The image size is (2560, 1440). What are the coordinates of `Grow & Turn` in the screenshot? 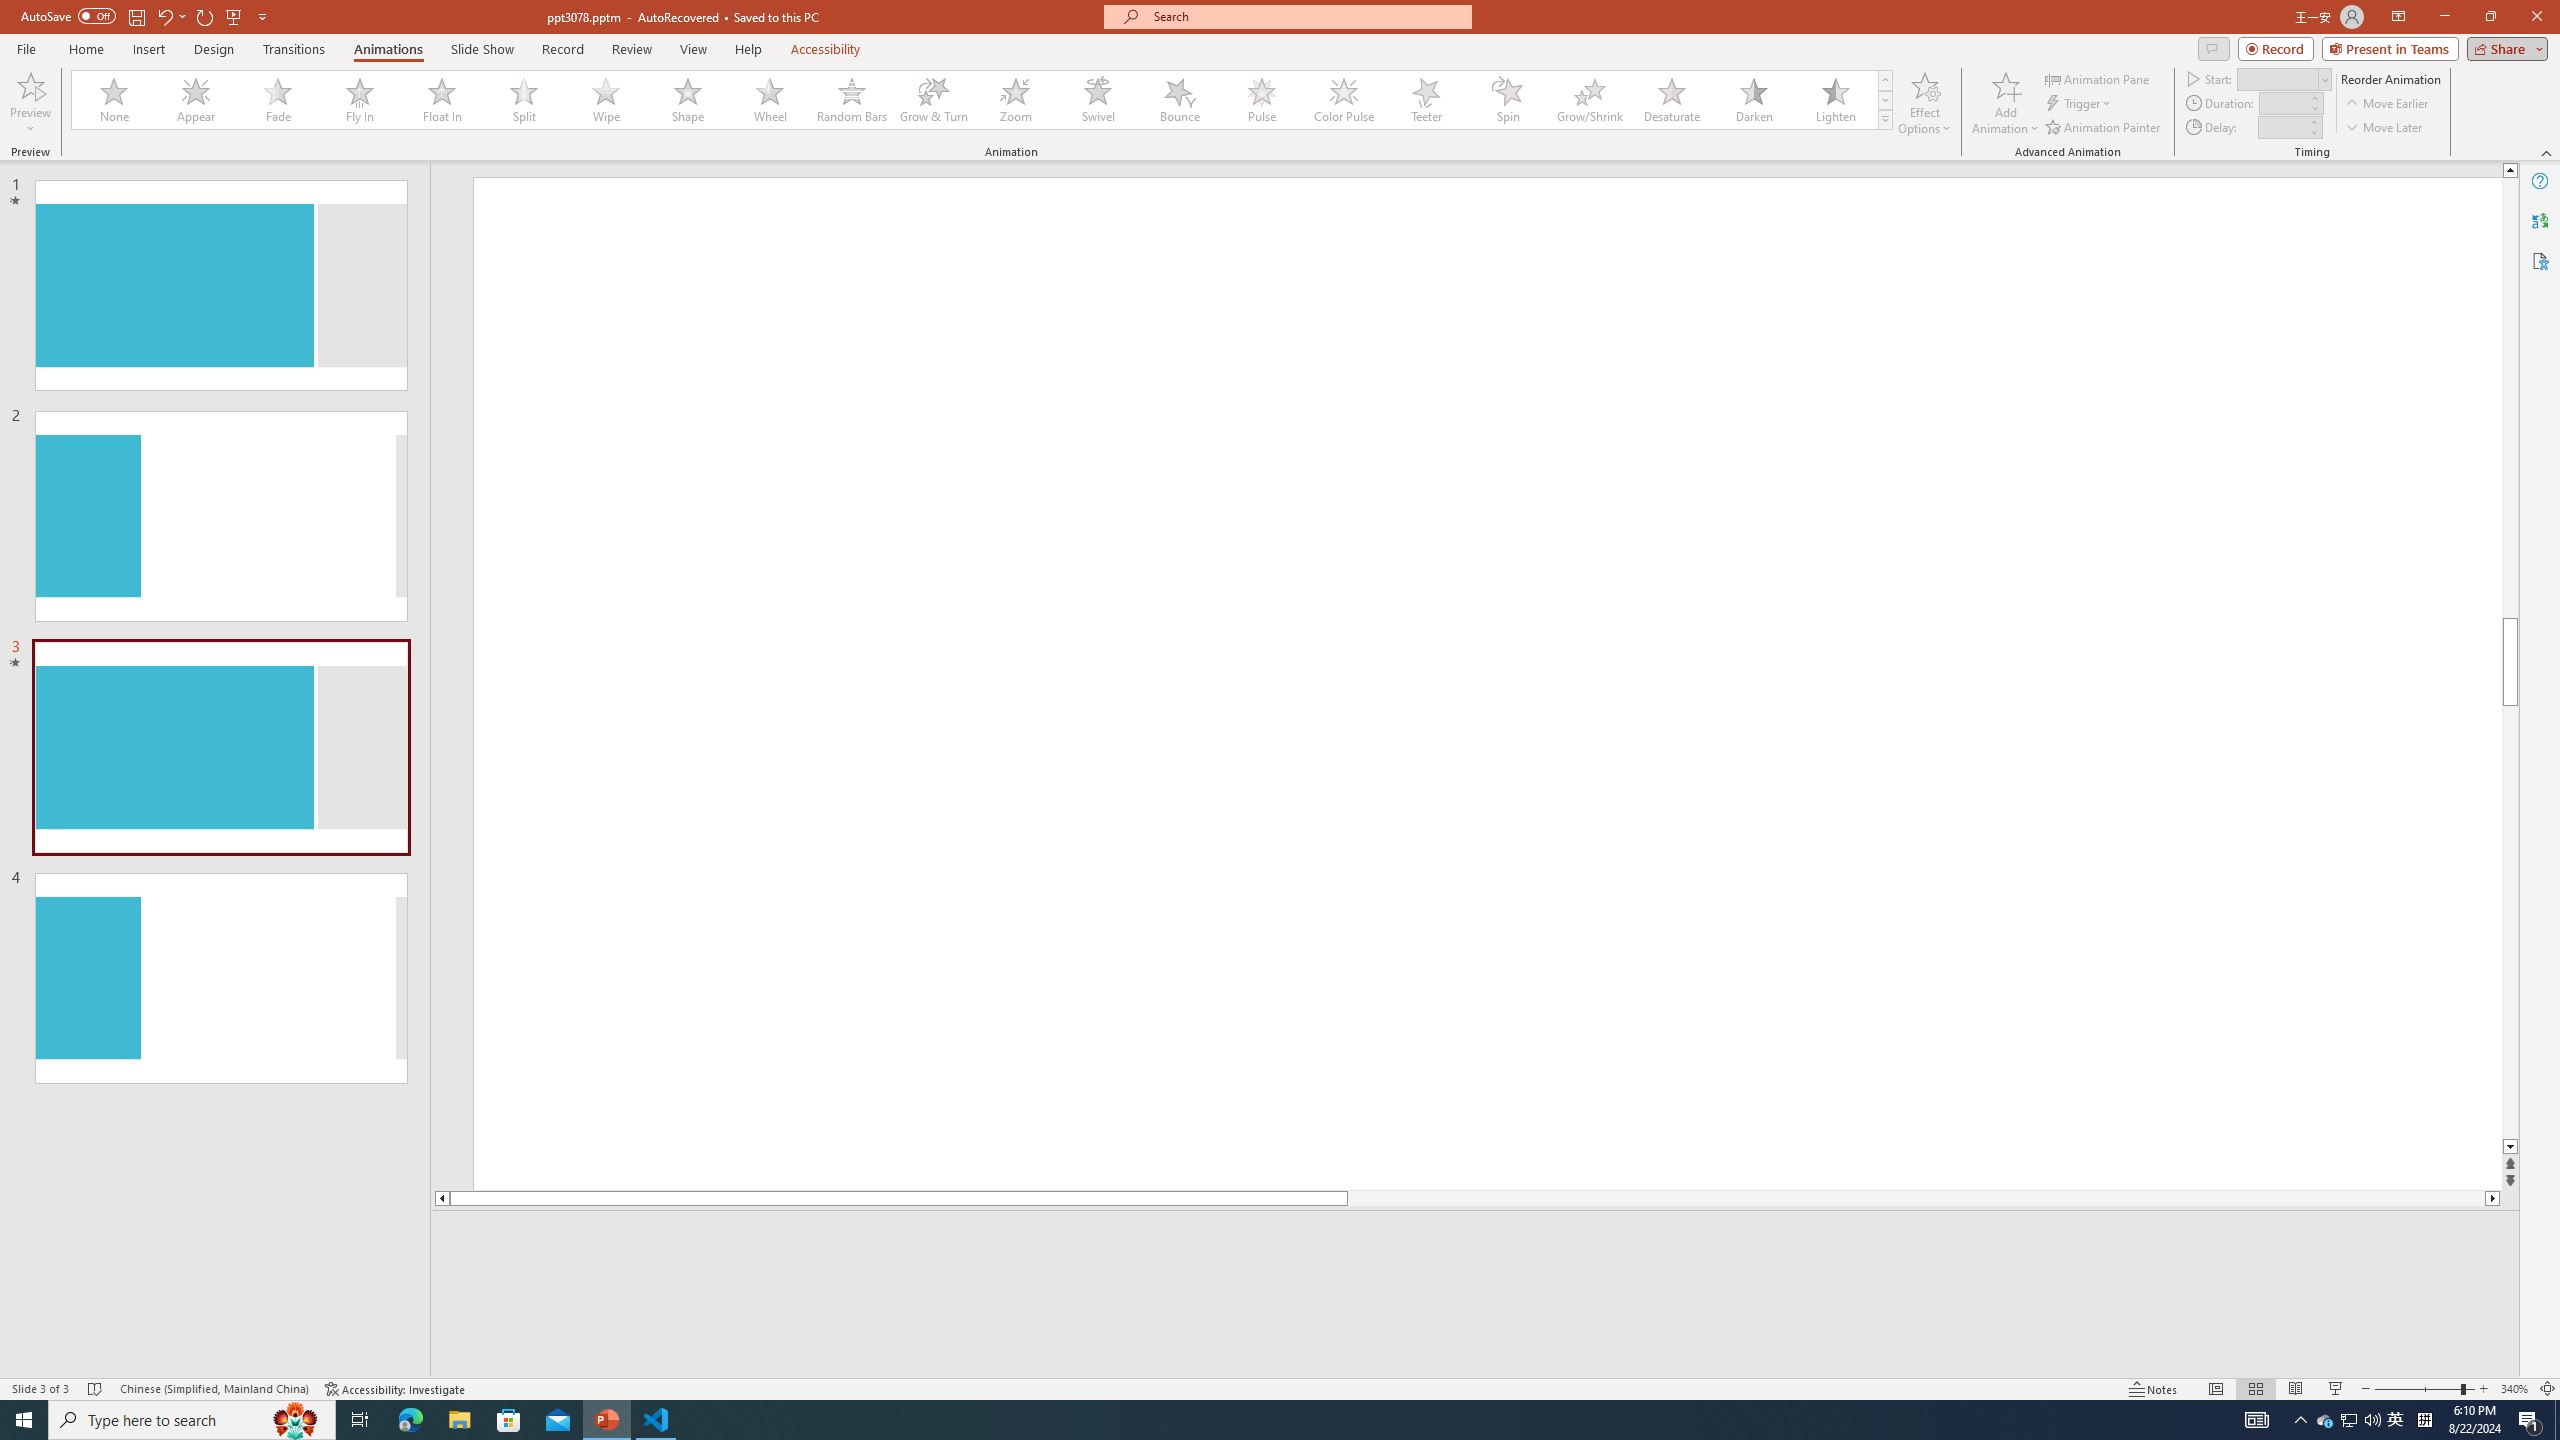 It's located at (934, 100).